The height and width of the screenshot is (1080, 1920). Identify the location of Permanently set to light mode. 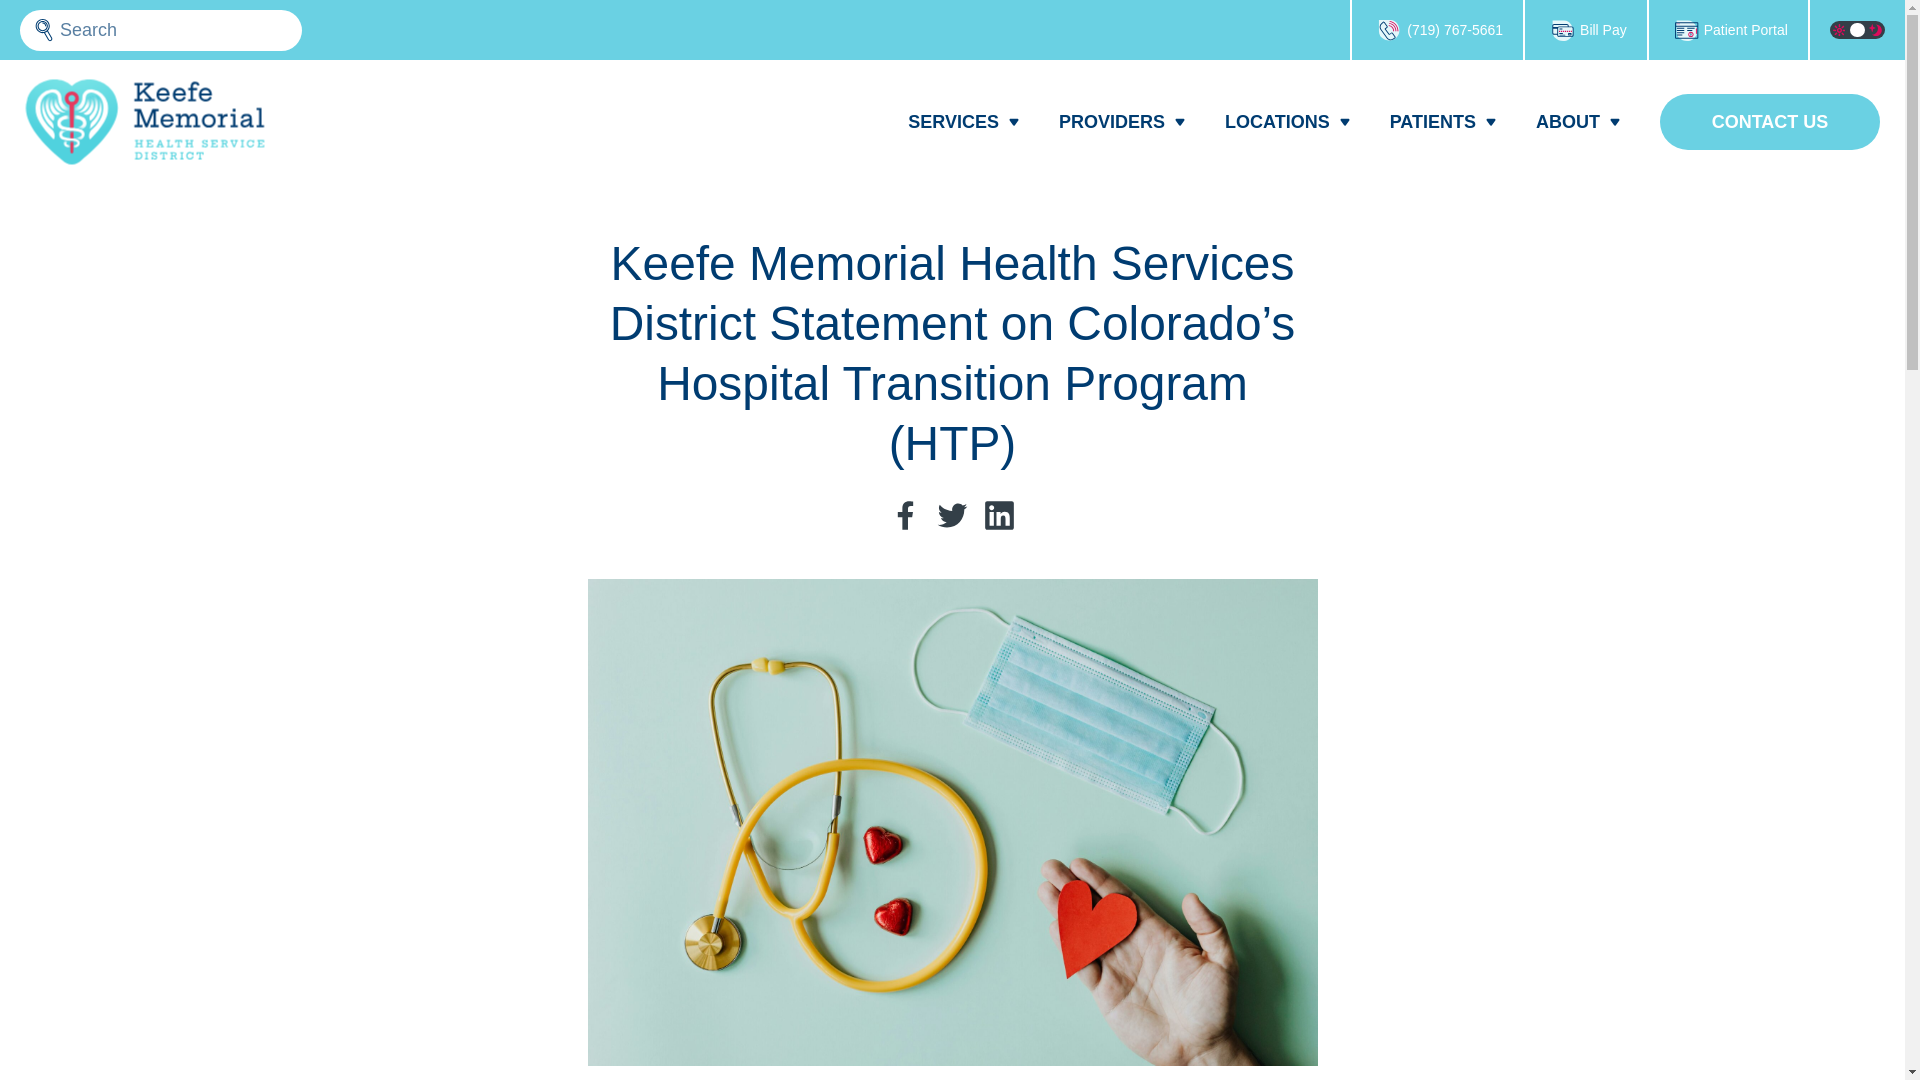
(1838, 29).